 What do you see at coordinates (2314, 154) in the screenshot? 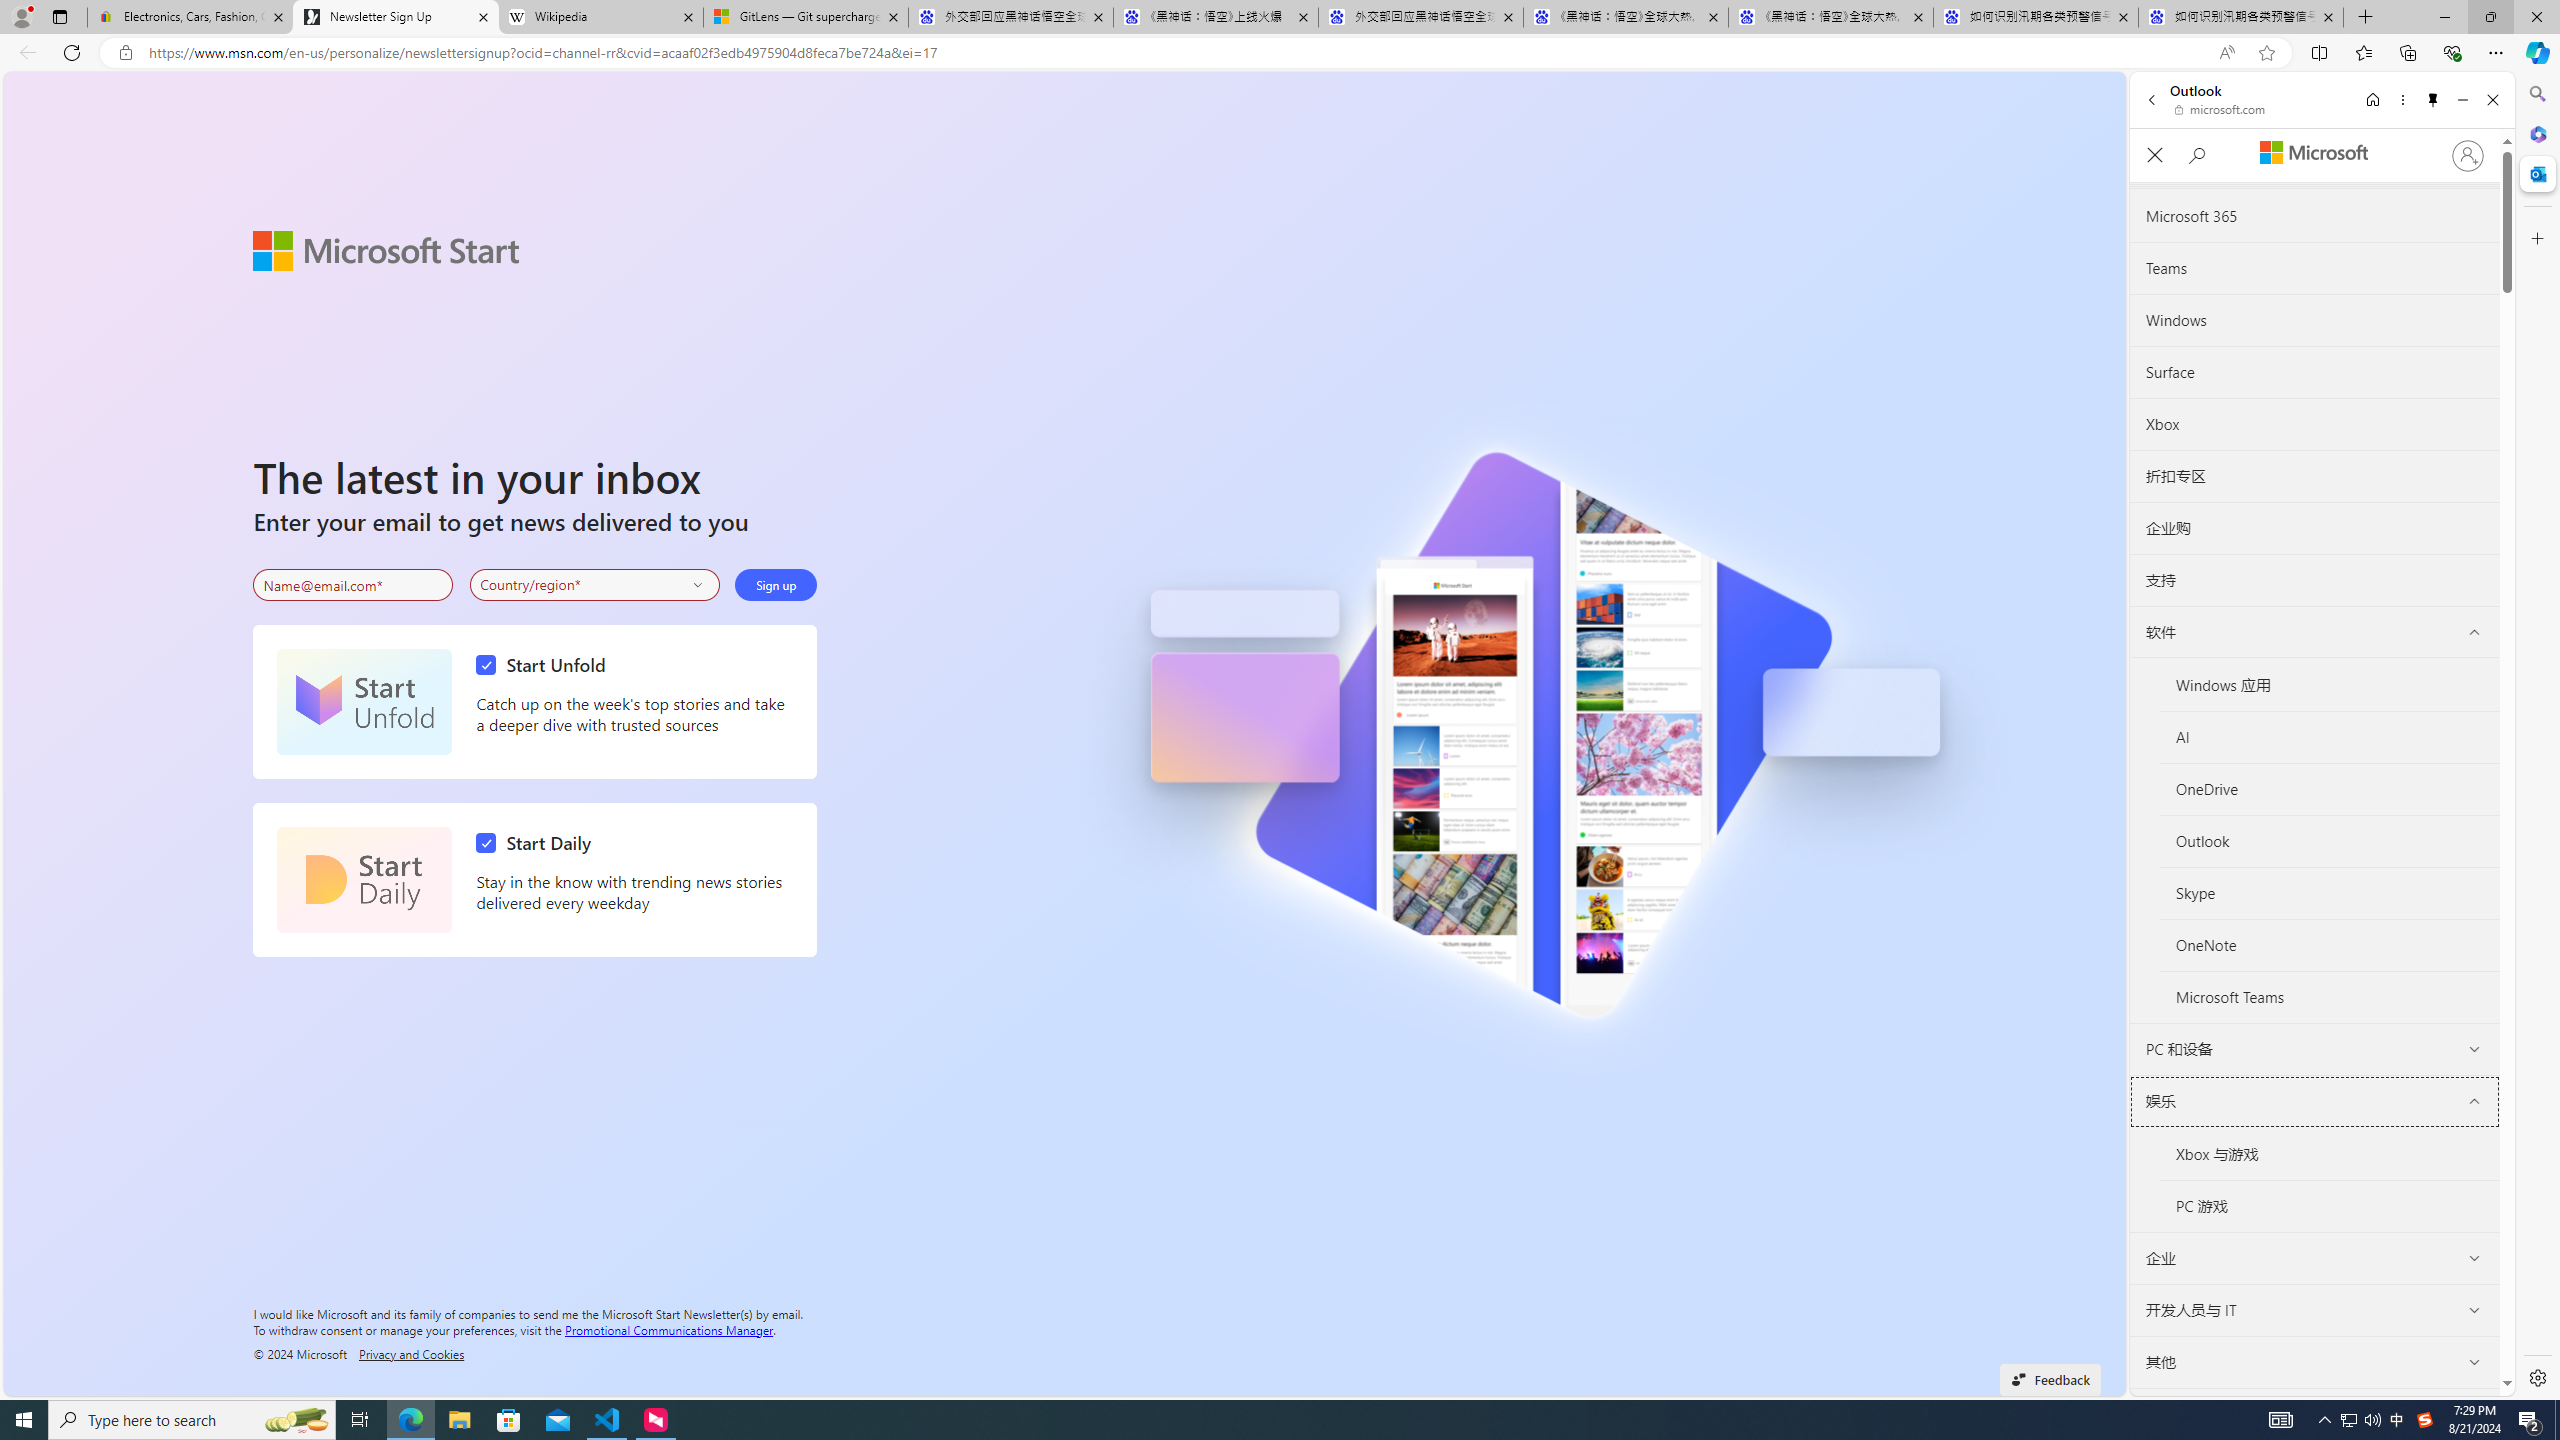
I see `Microsoft` at bounding box center [2314, 154].